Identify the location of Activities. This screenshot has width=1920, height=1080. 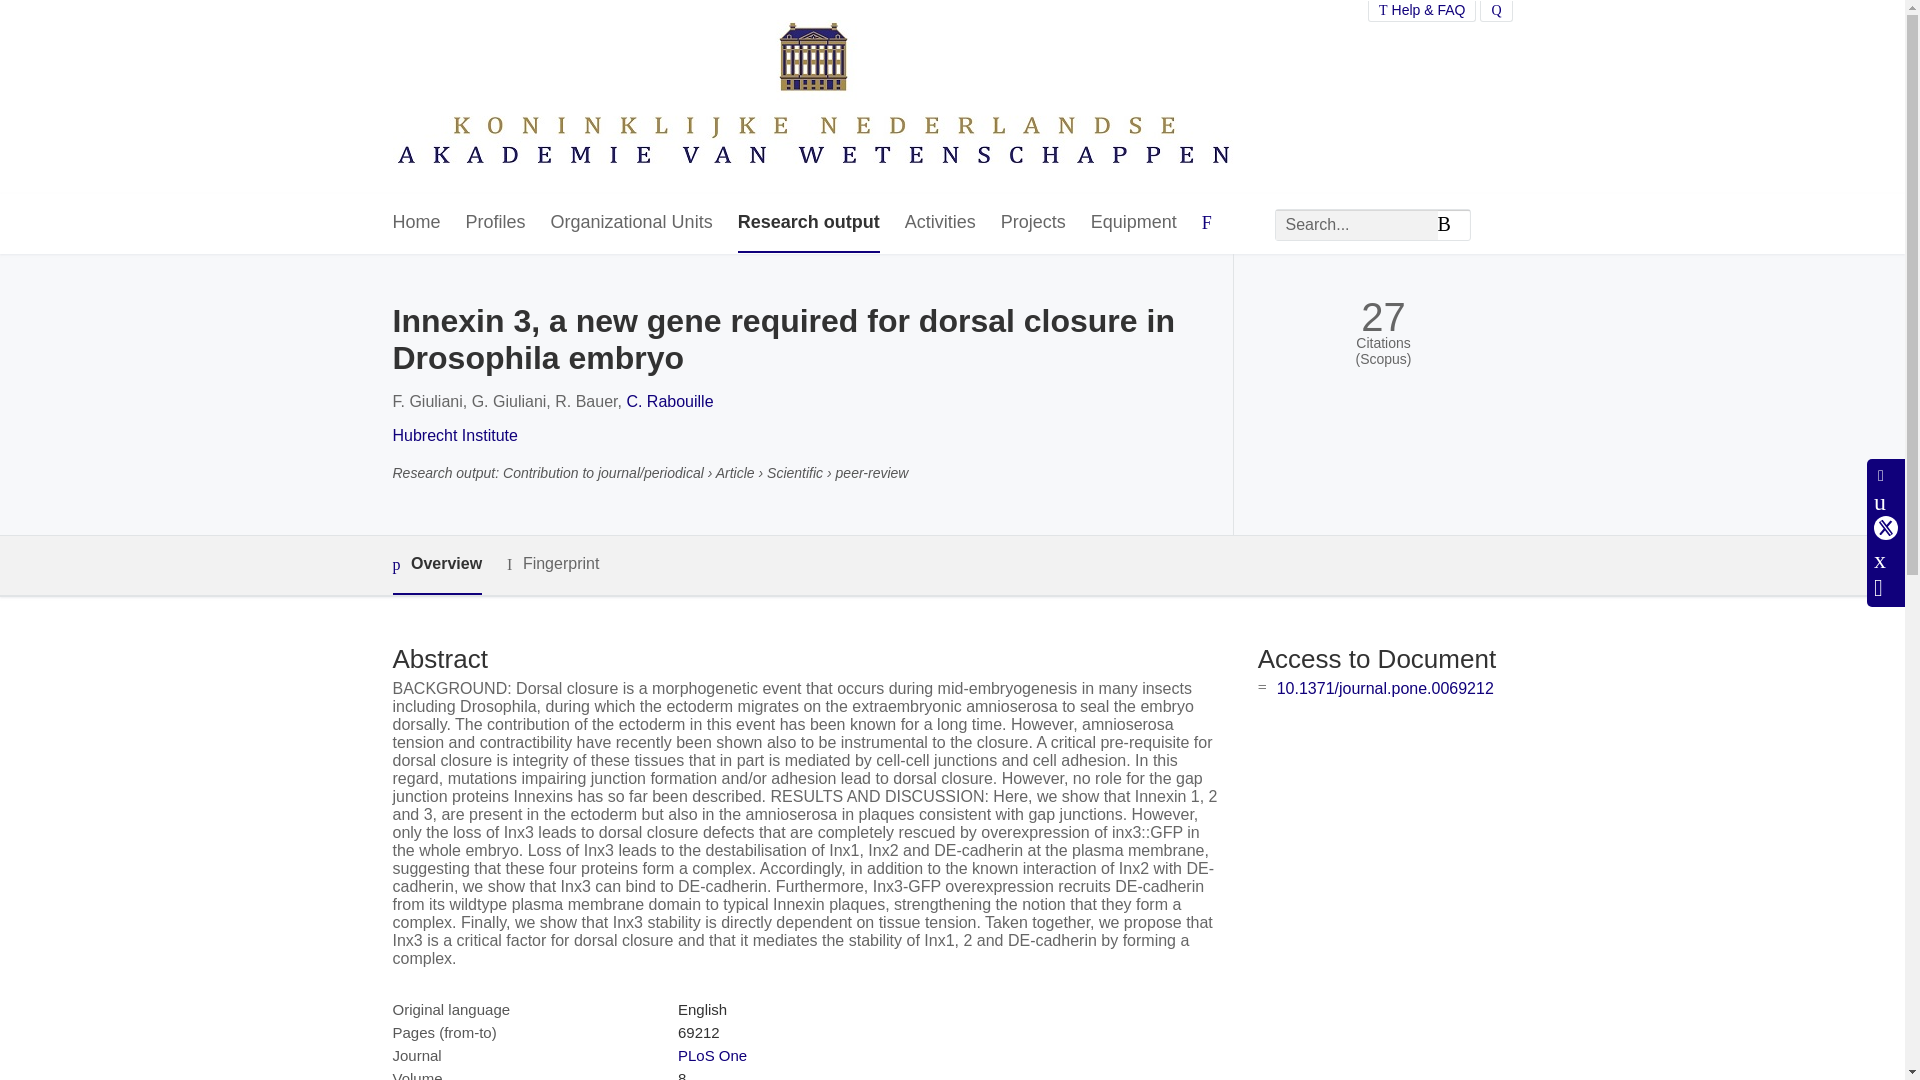
(940, 223).